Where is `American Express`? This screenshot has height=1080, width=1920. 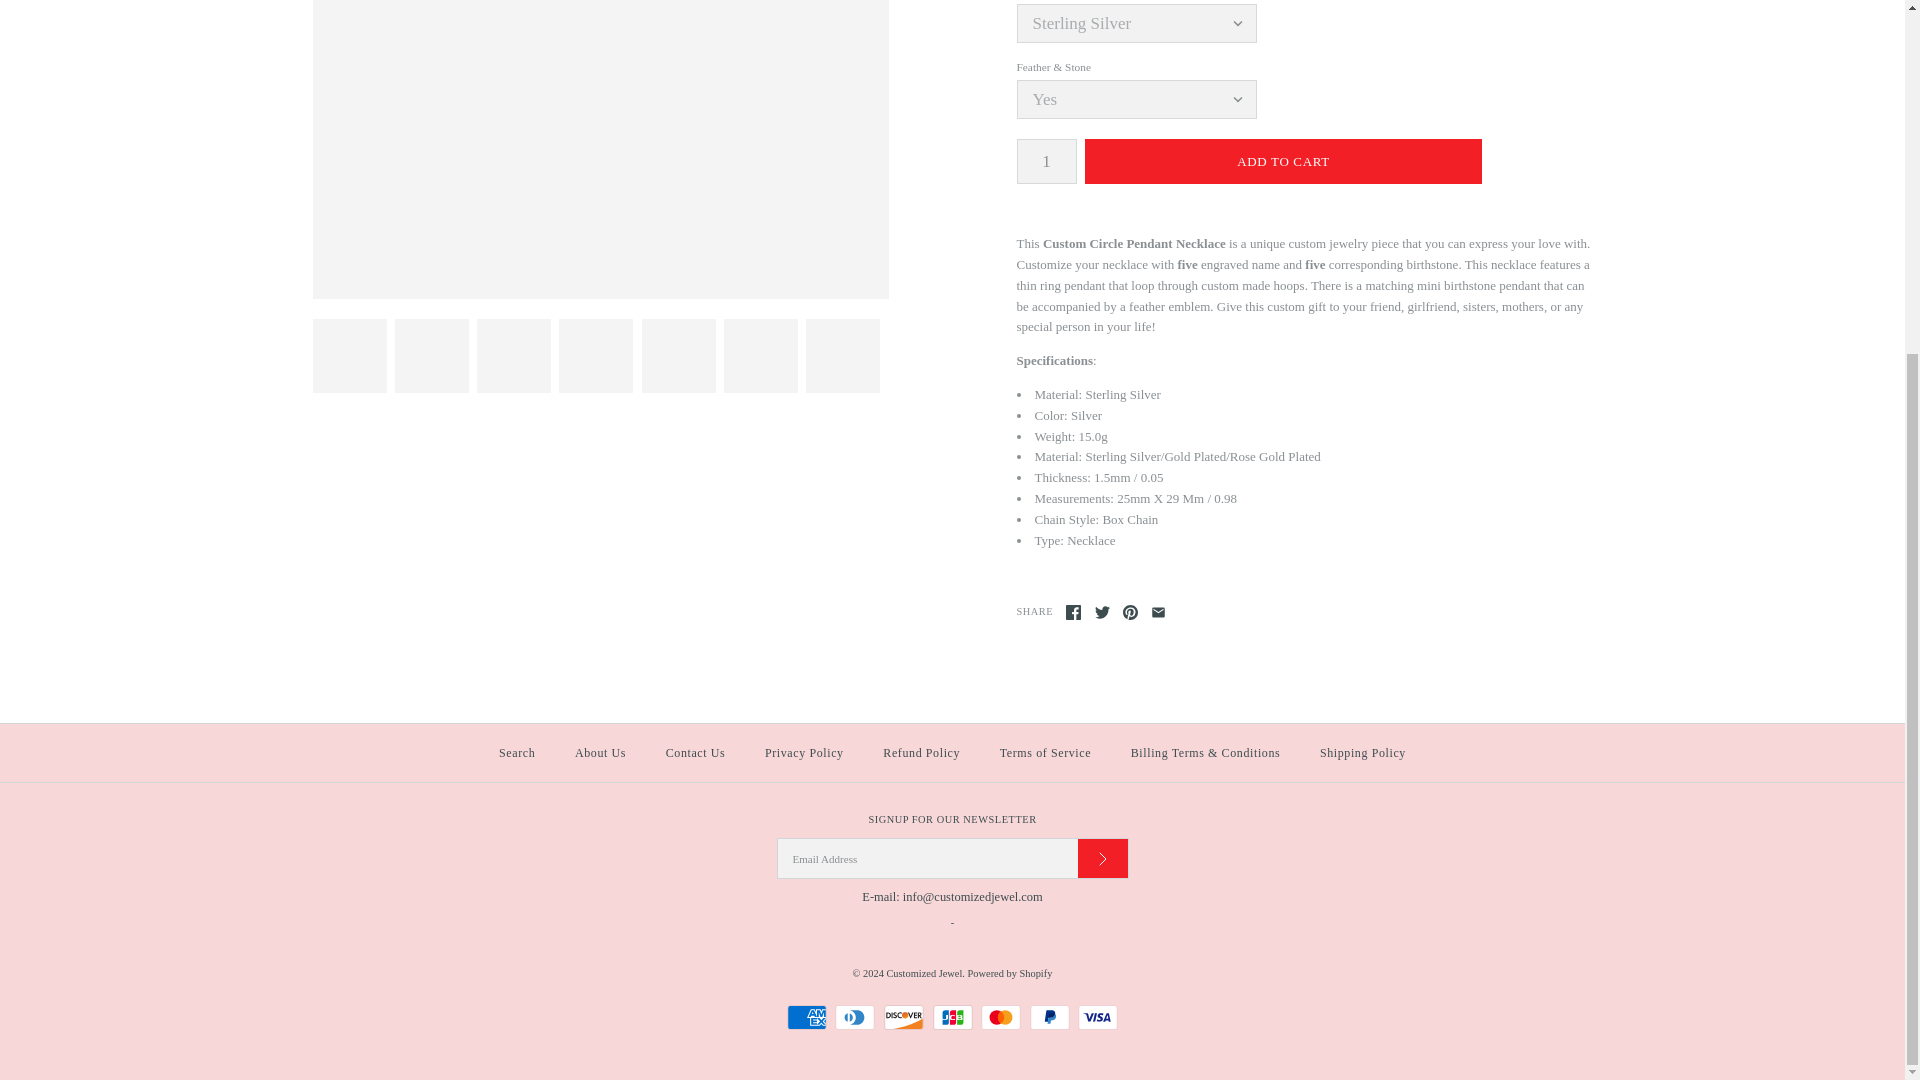 American Express is located at coordinates (807, 1018).